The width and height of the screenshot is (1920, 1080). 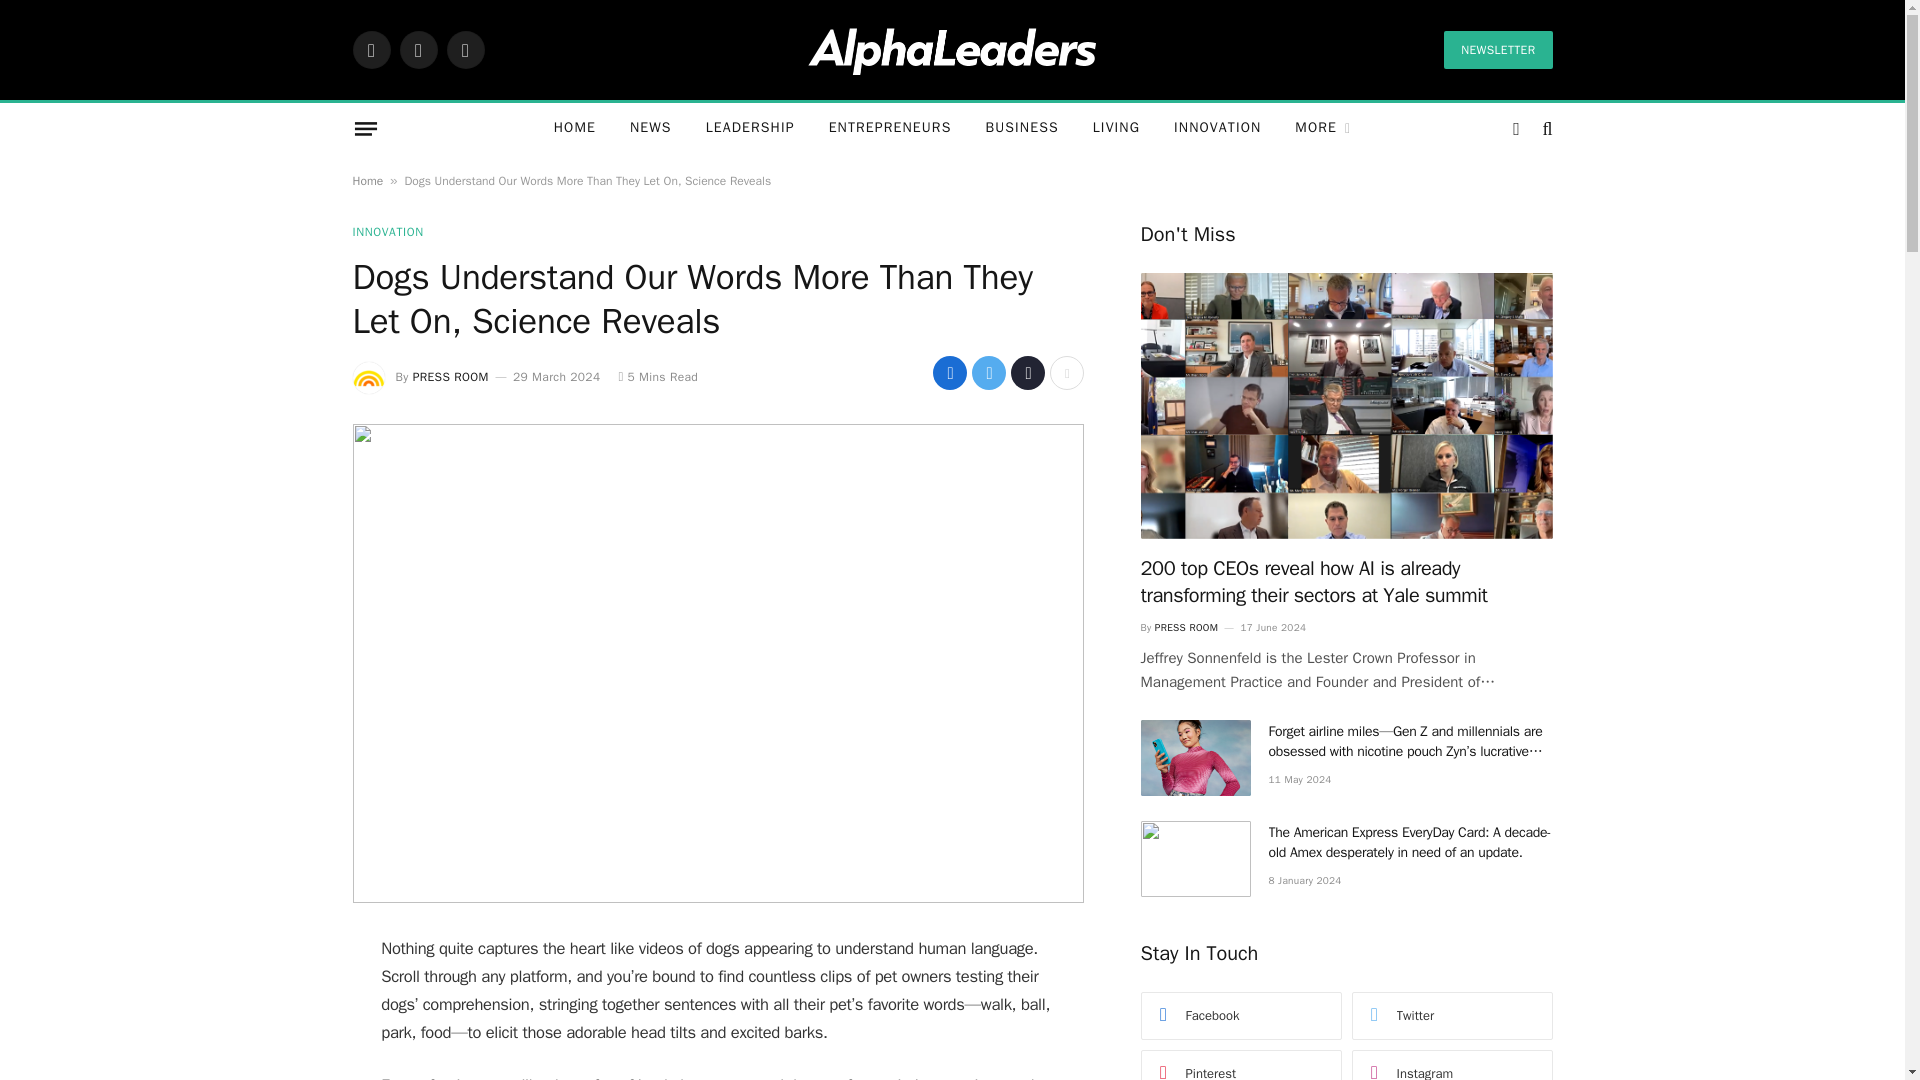 What do you see at coordinates (1497, 50) in the screenshot?
I see `NEWSLETTER` at bounding box center [1497, 50].